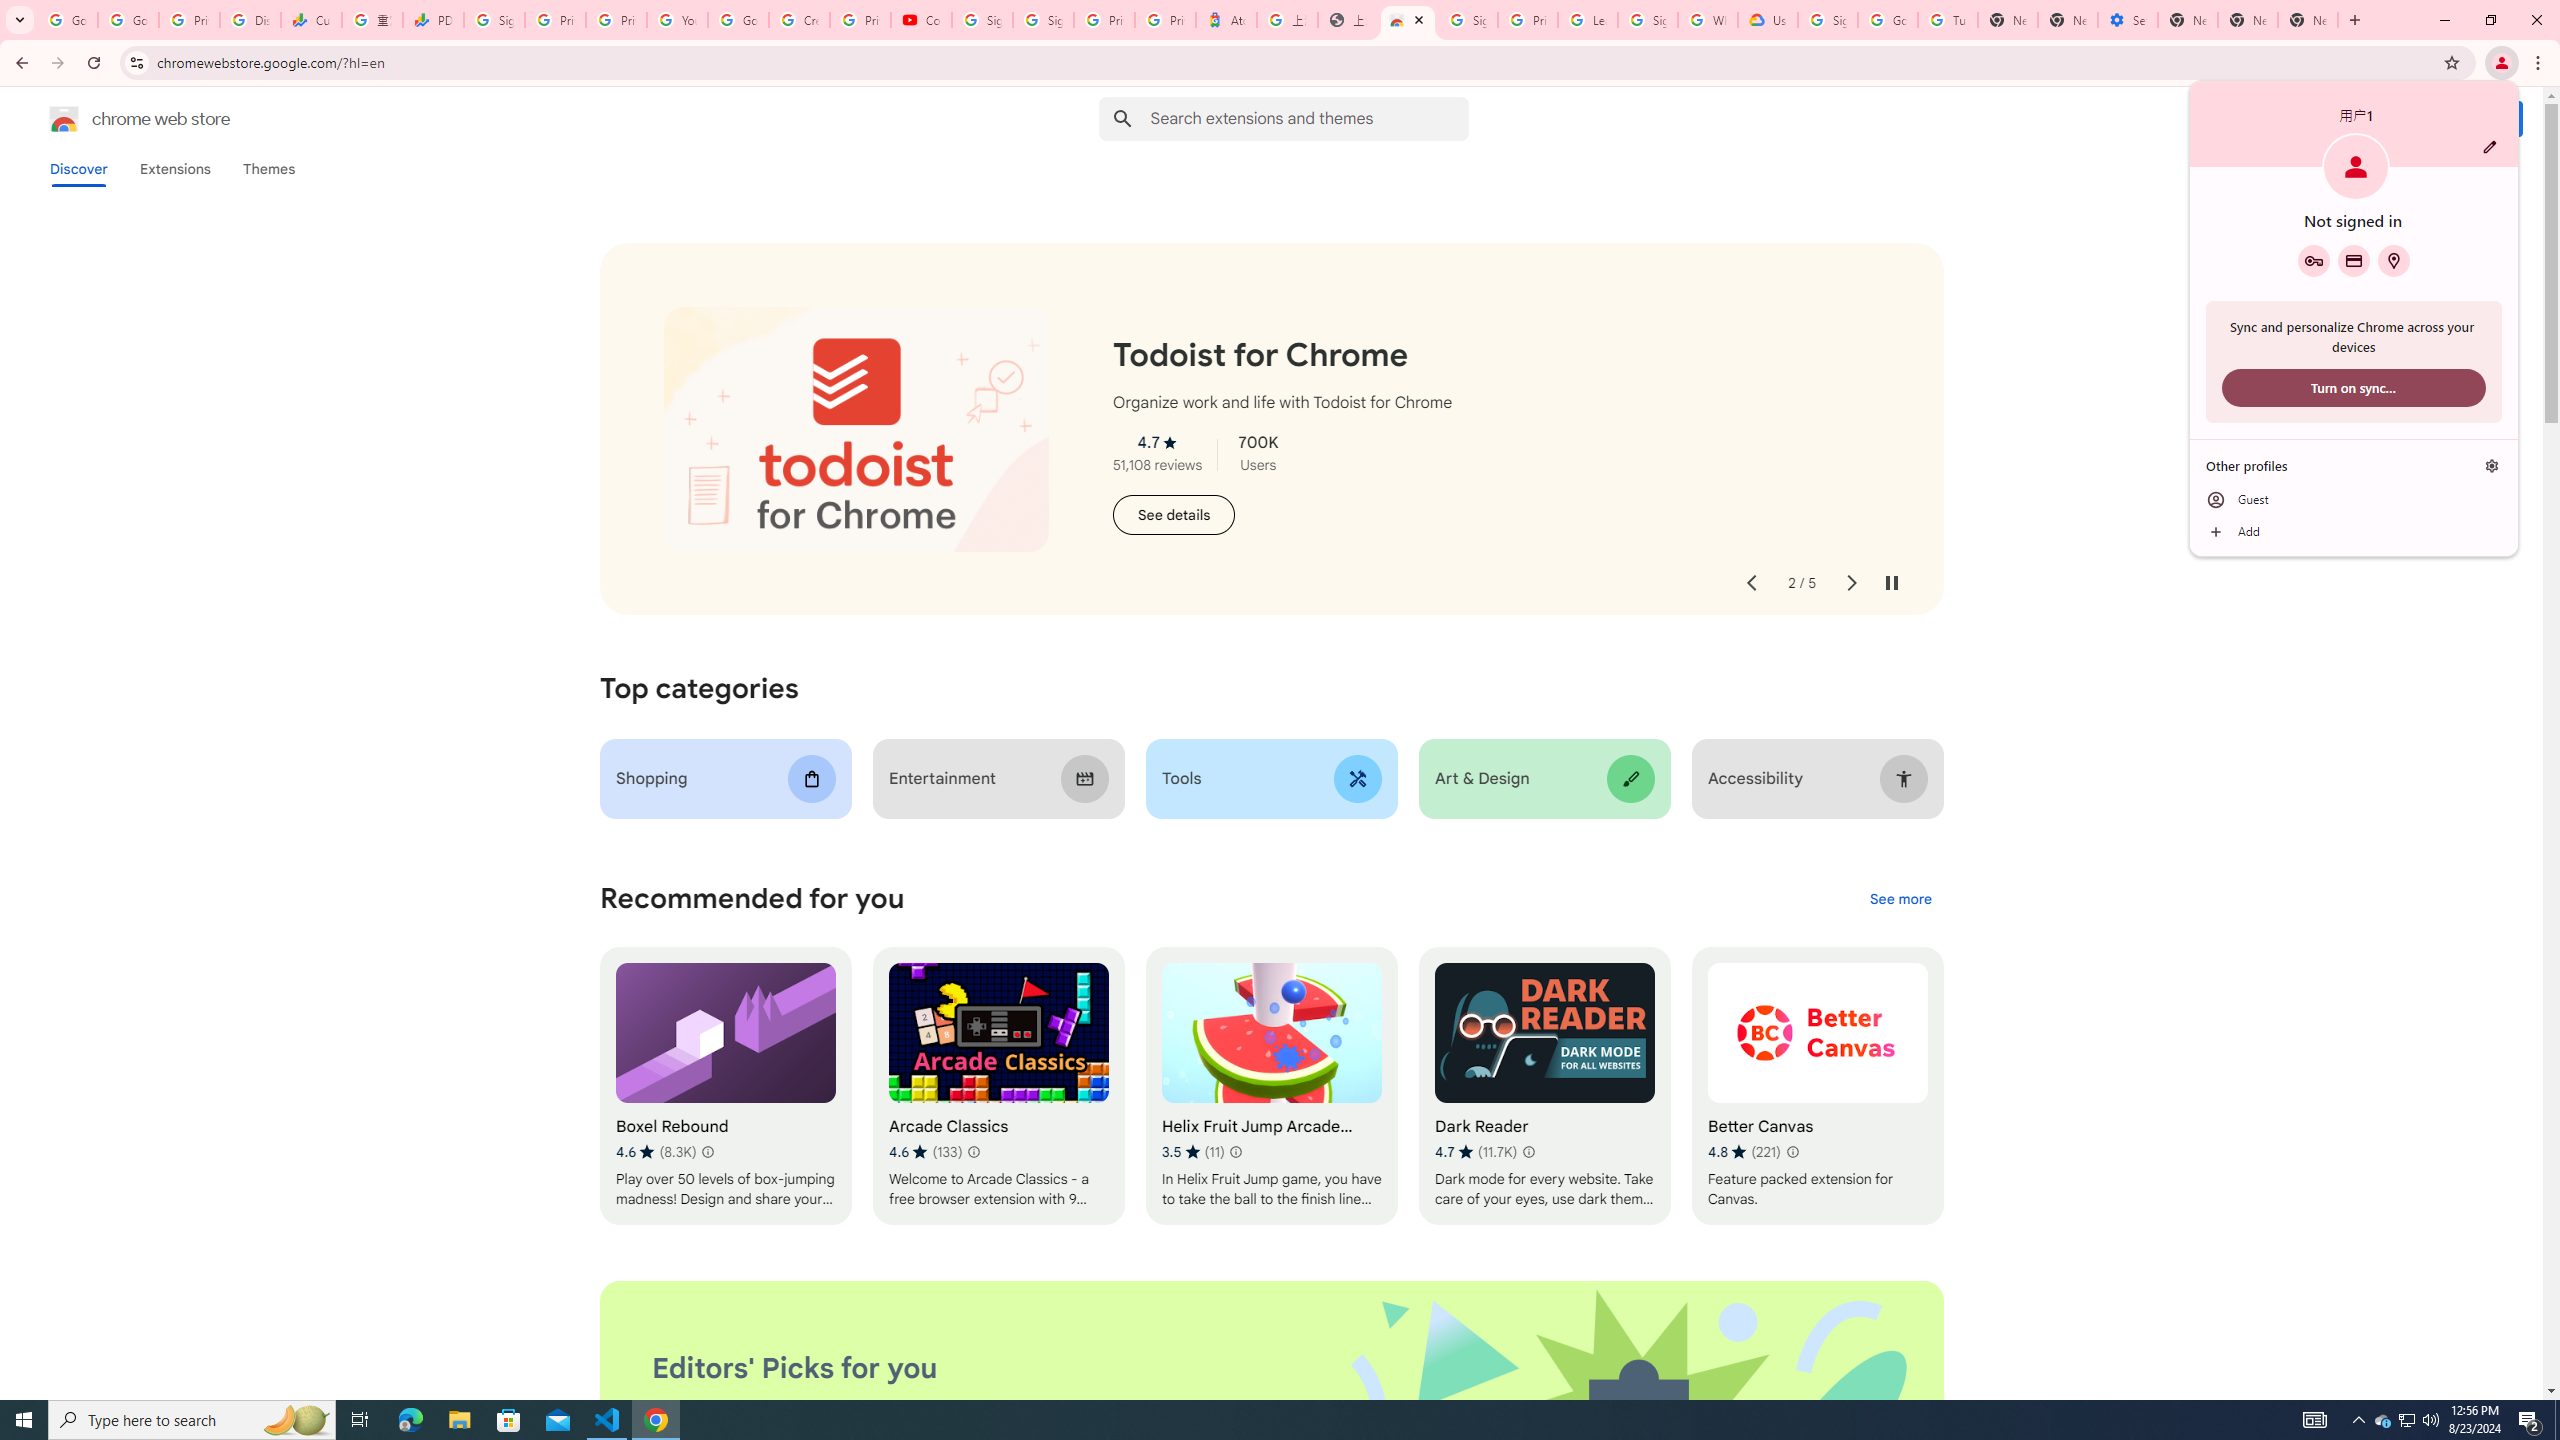 This screenshot has width=2560, height=1440. What do you see at coordinates (2358, 1420) in the screenshot?
I see `Notification Chevron` at bounding box center [2358, 1420].